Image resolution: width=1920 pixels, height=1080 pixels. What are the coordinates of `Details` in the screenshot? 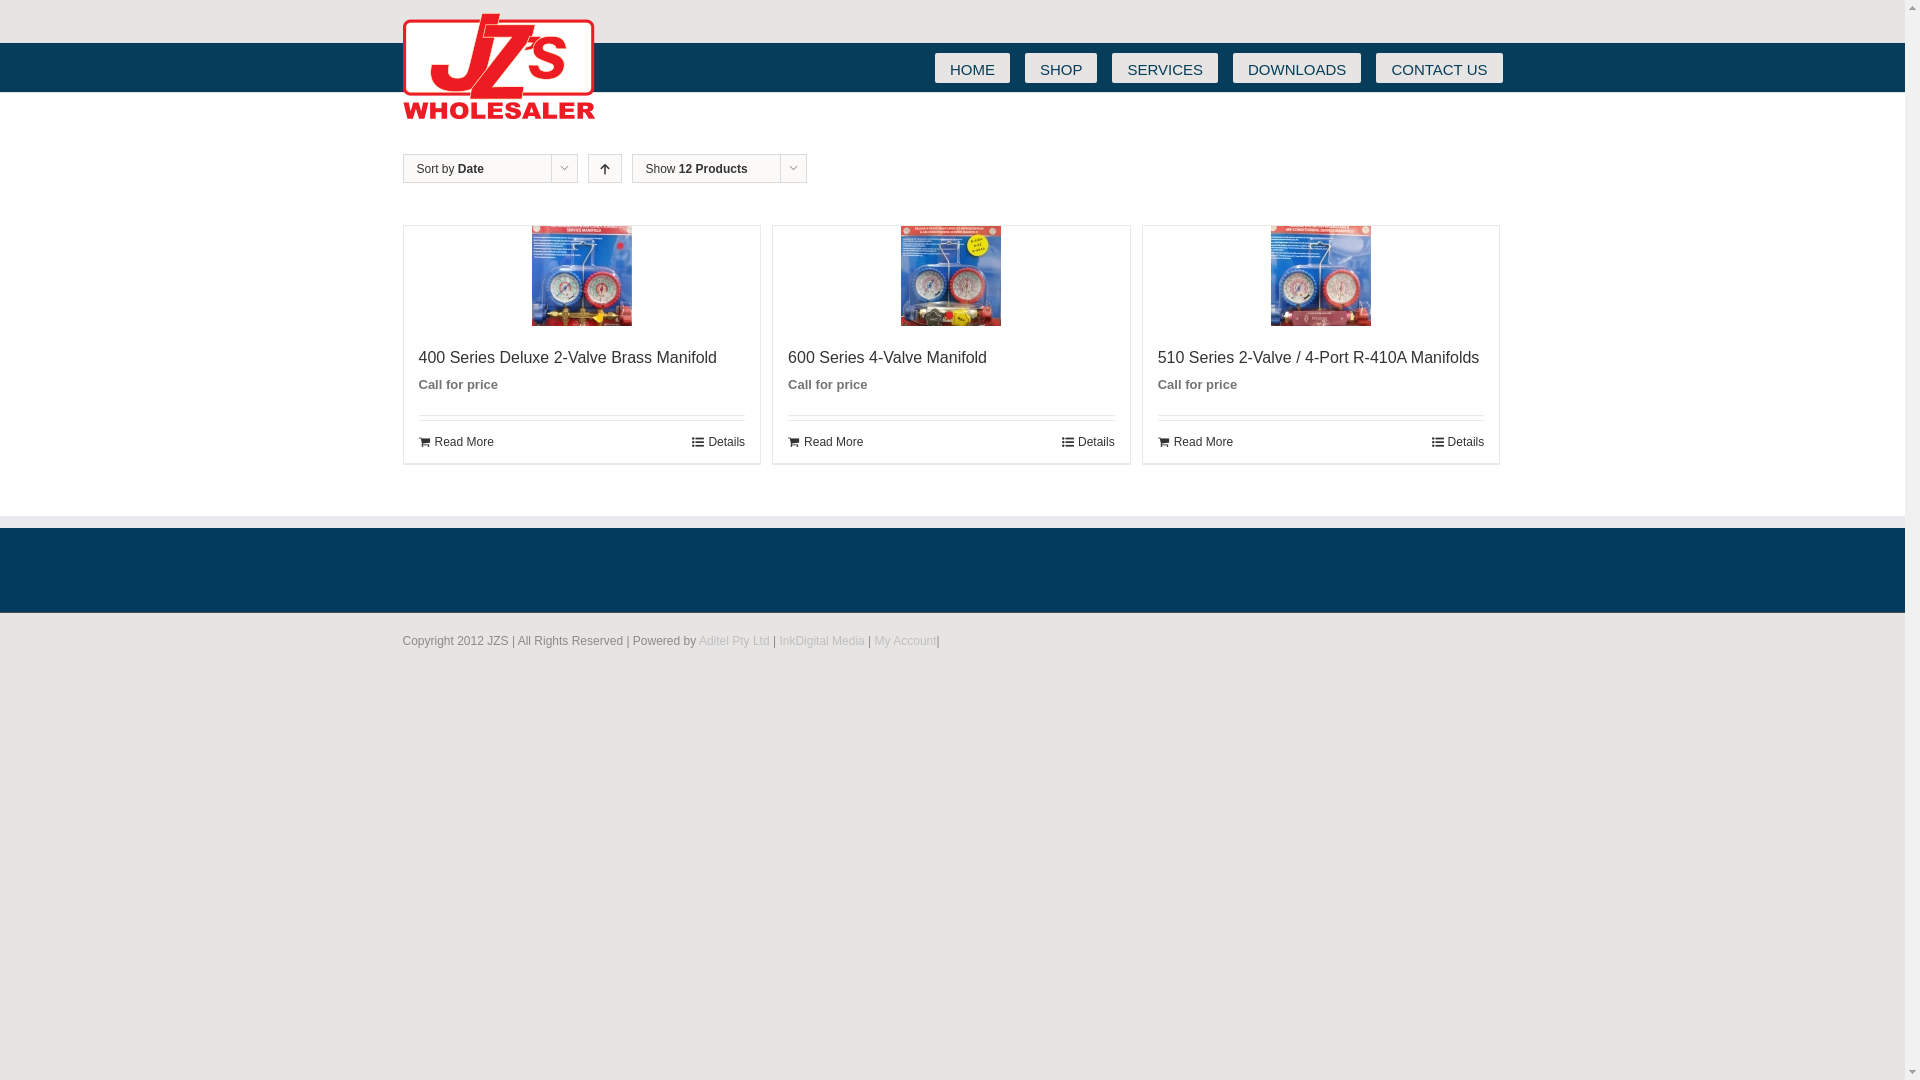 It's located at (718, 442).